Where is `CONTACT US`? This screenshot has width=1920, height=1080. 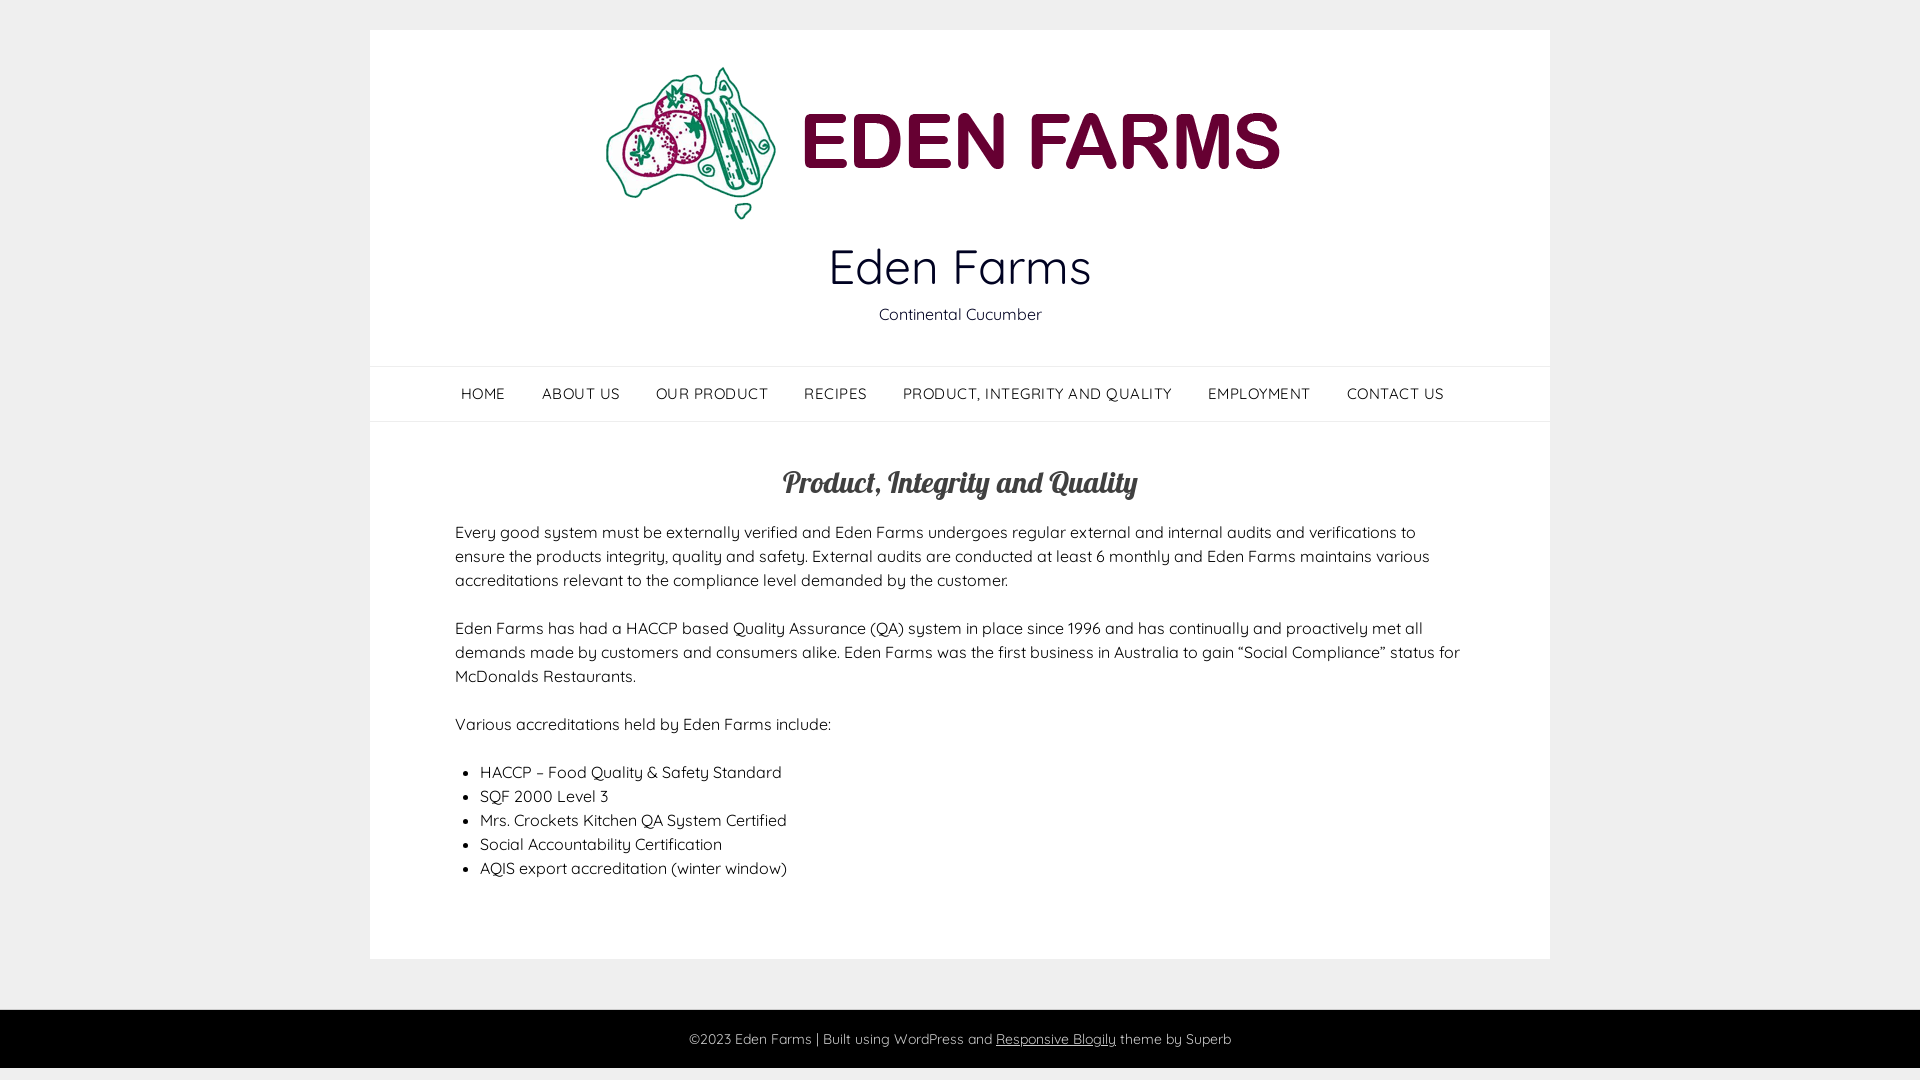 CONTACT US is located at coordinates (1394, 394).